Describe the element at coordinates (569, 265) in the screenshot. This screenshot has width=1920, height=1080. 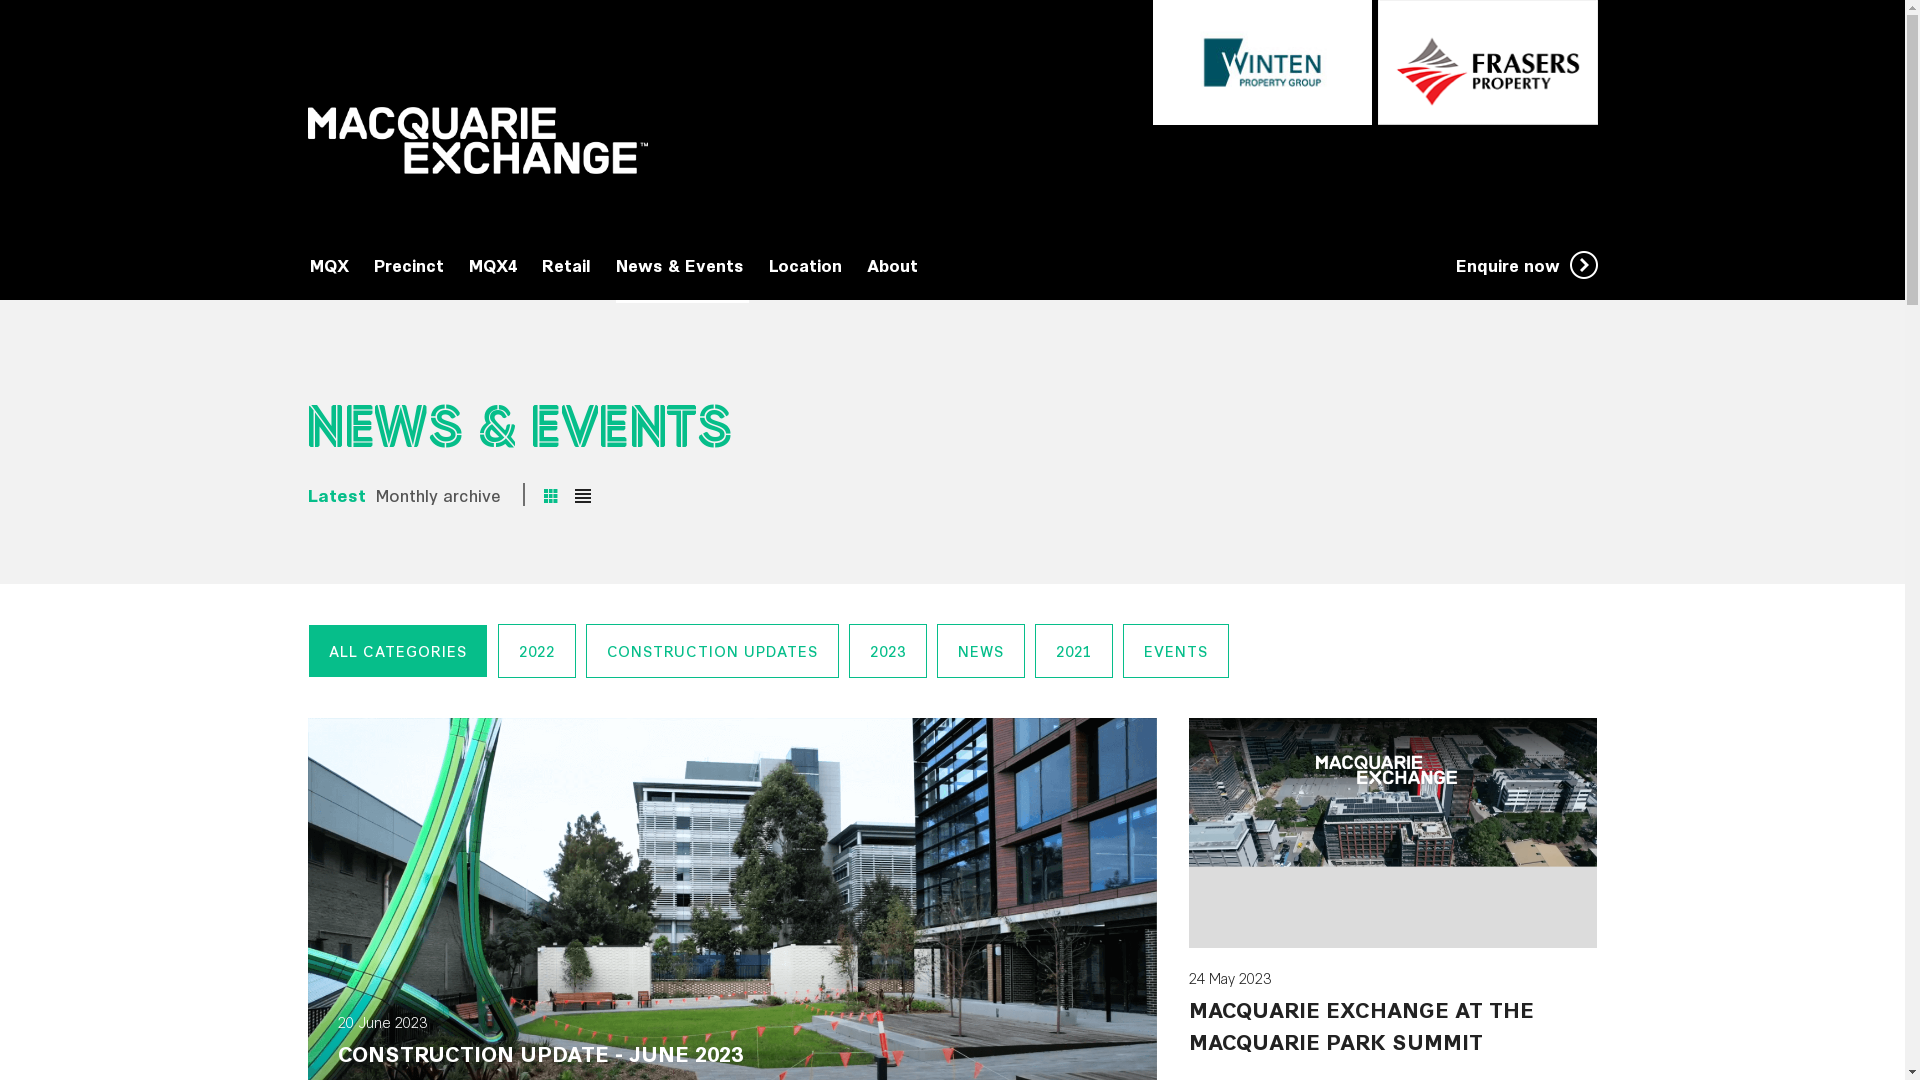
I see `Retail` at that location.